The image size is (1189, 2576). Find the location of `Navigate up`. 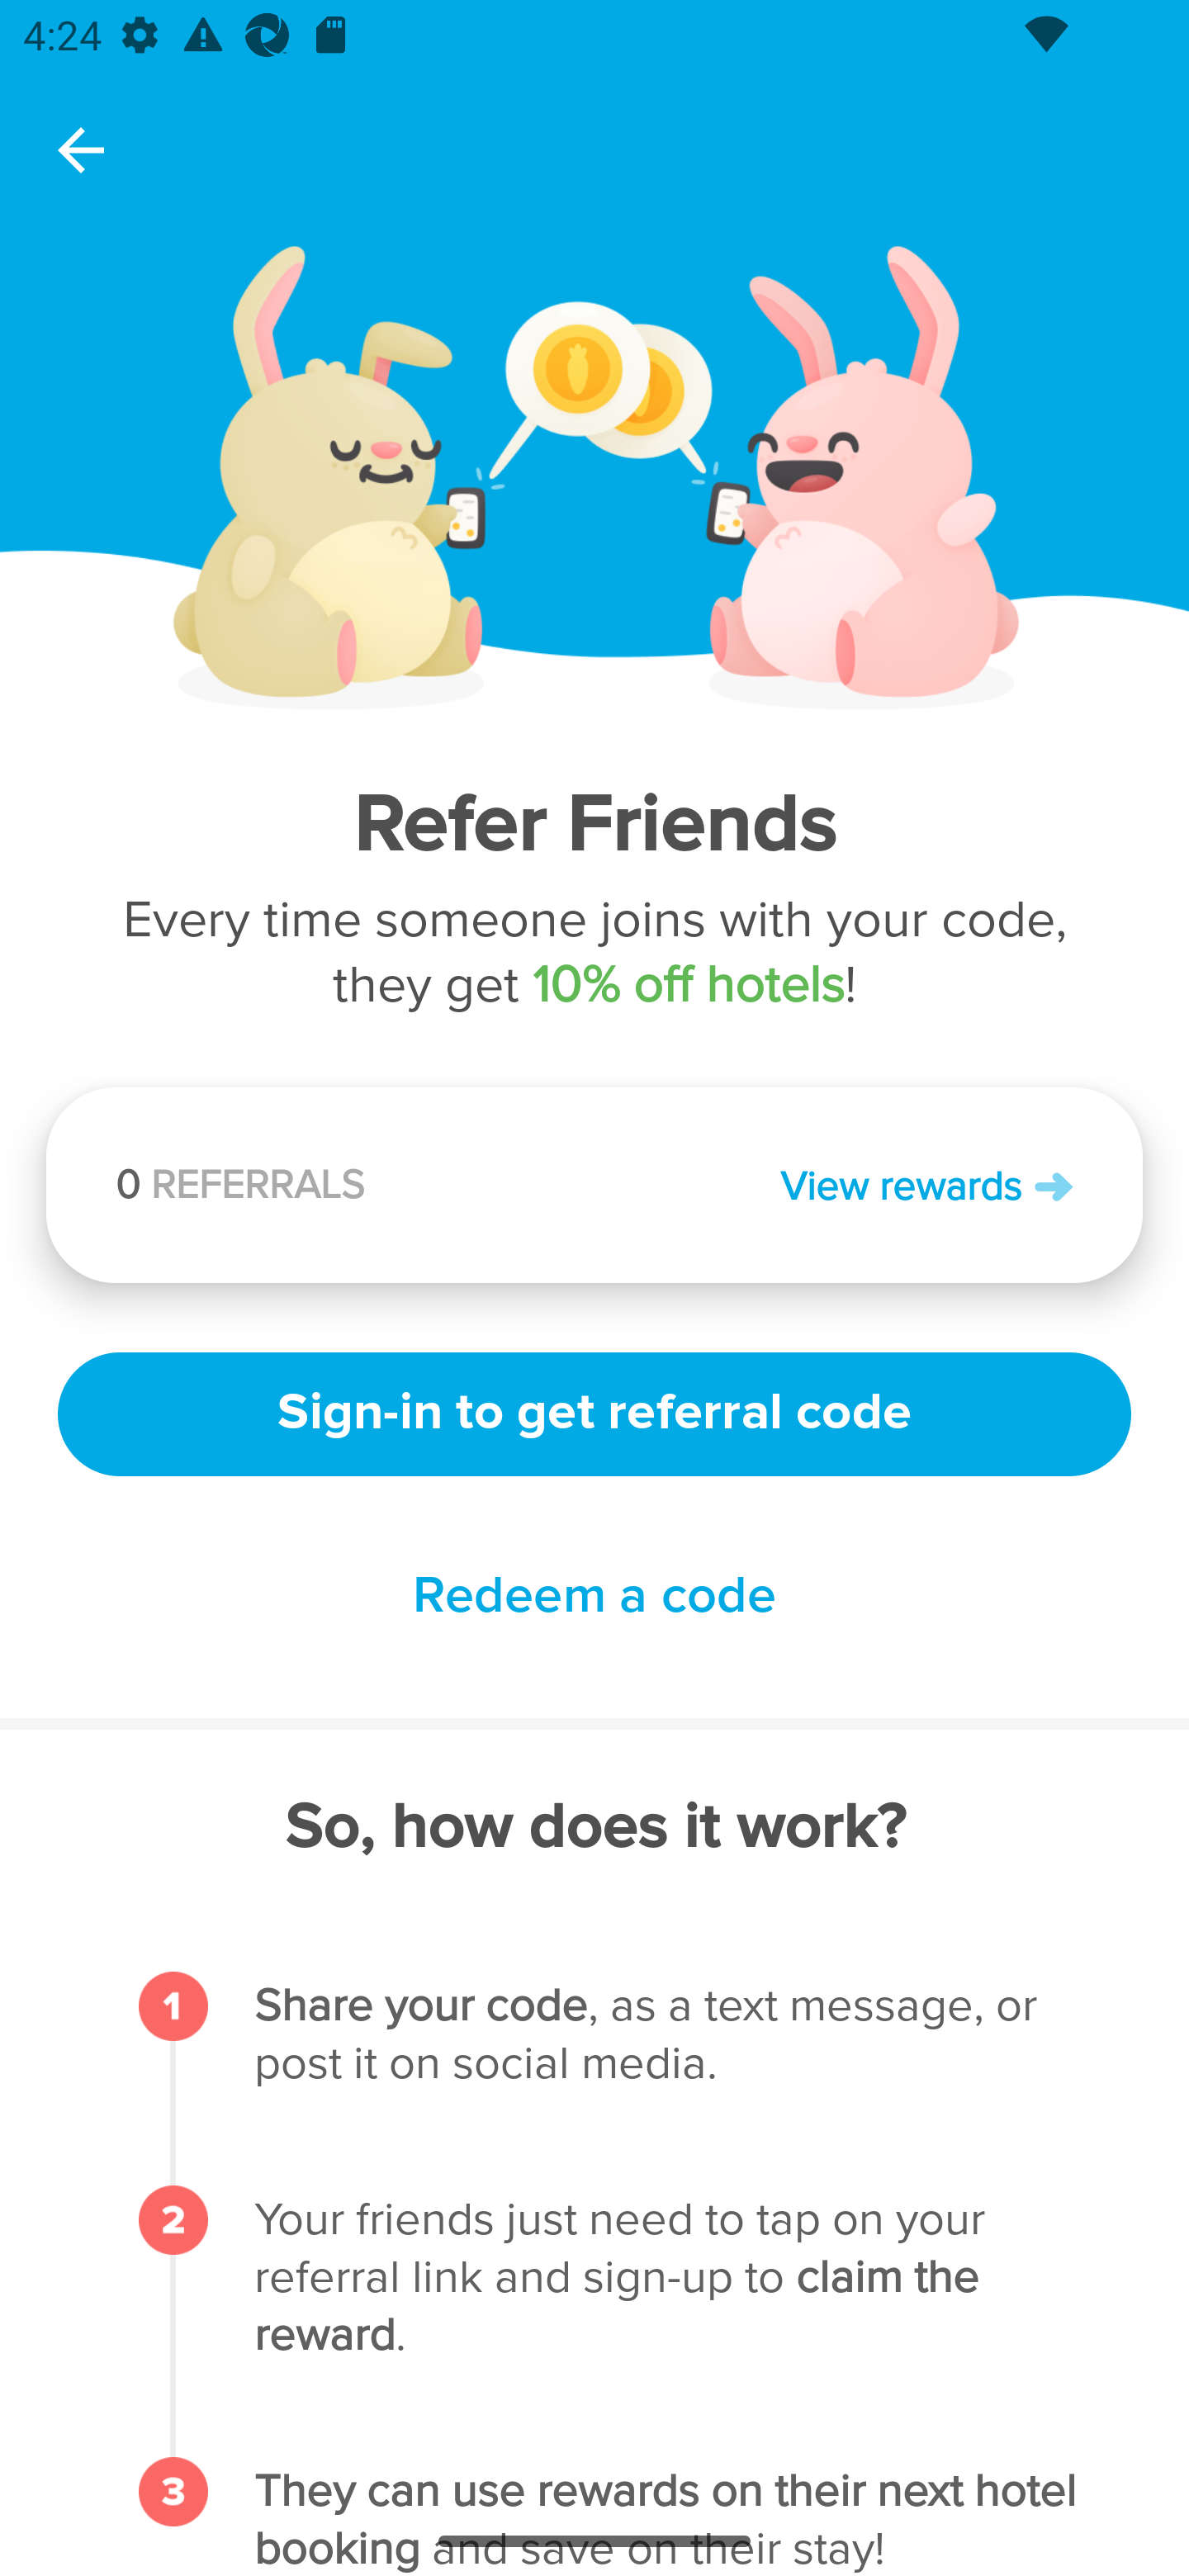

Navigate up is located at coordinates (81, 150).